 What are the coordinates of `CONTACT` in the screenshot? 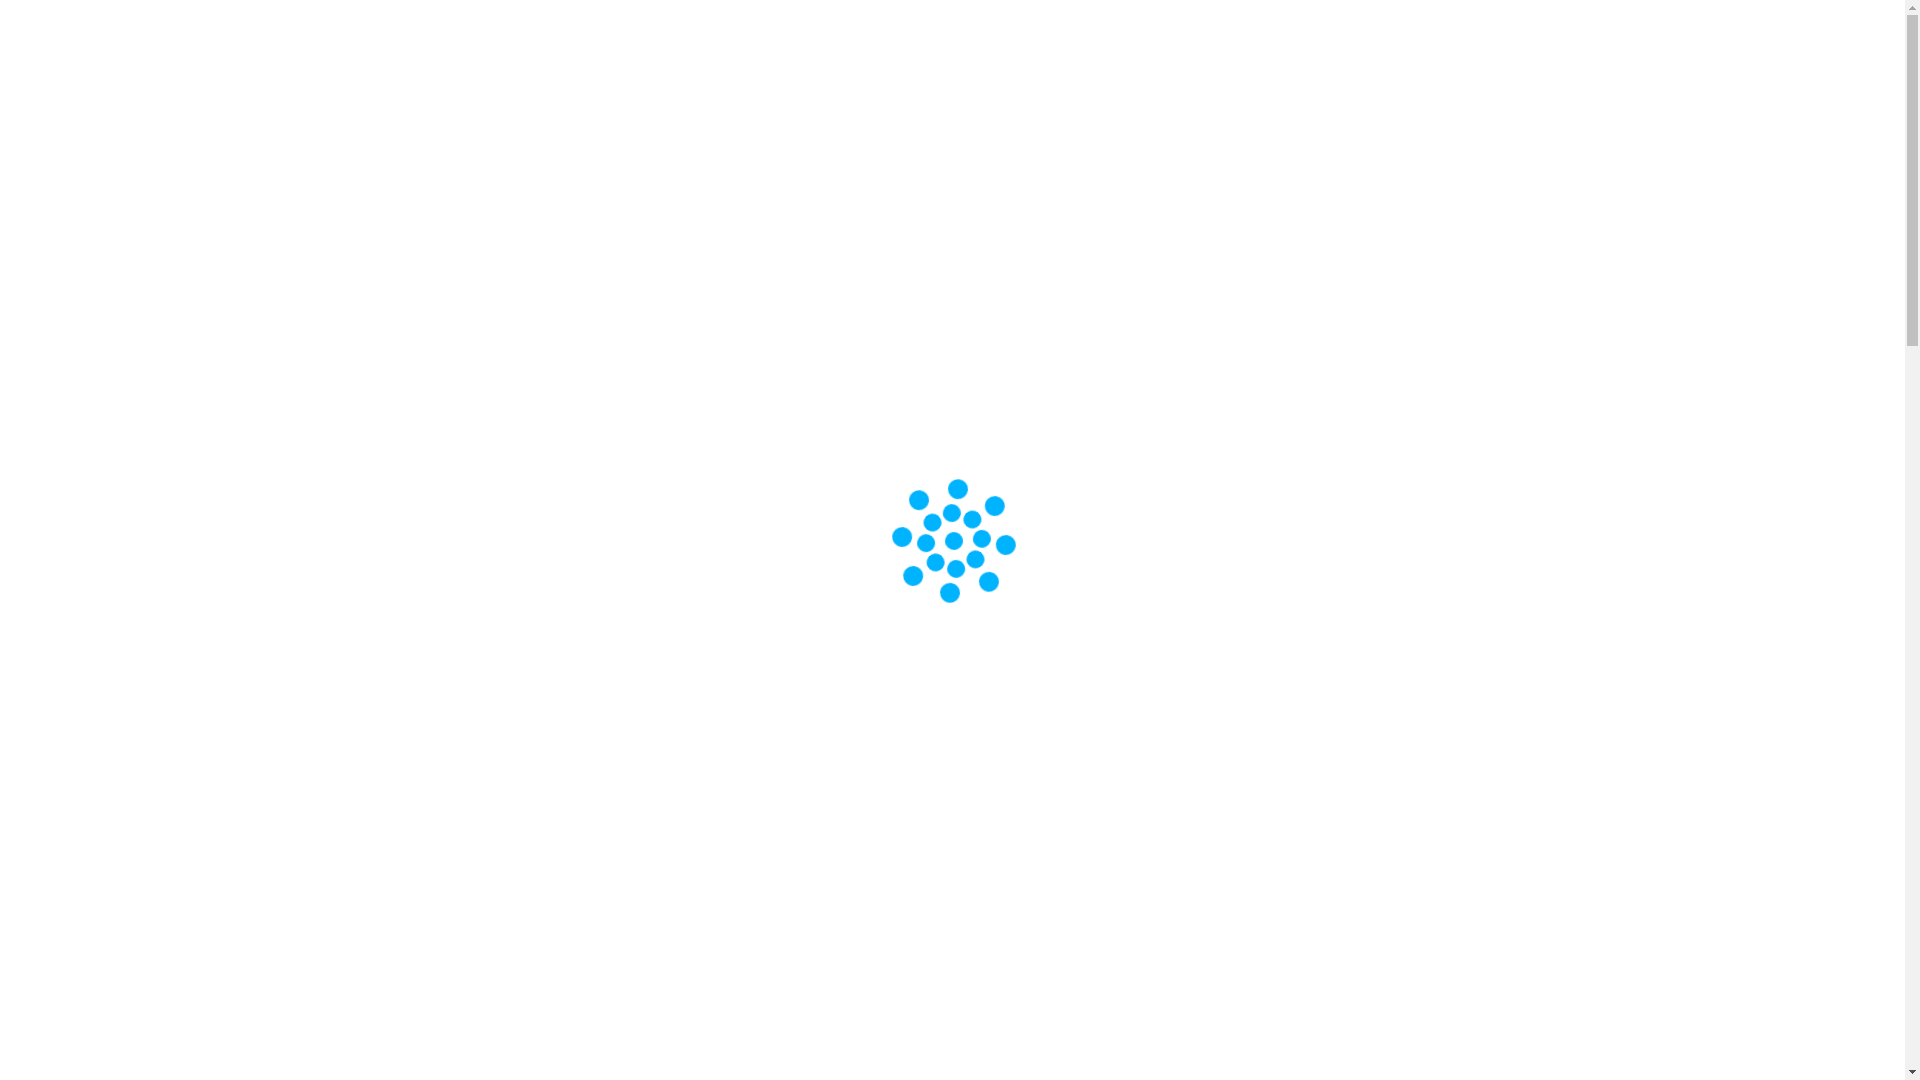 It's located at (1297, 120).